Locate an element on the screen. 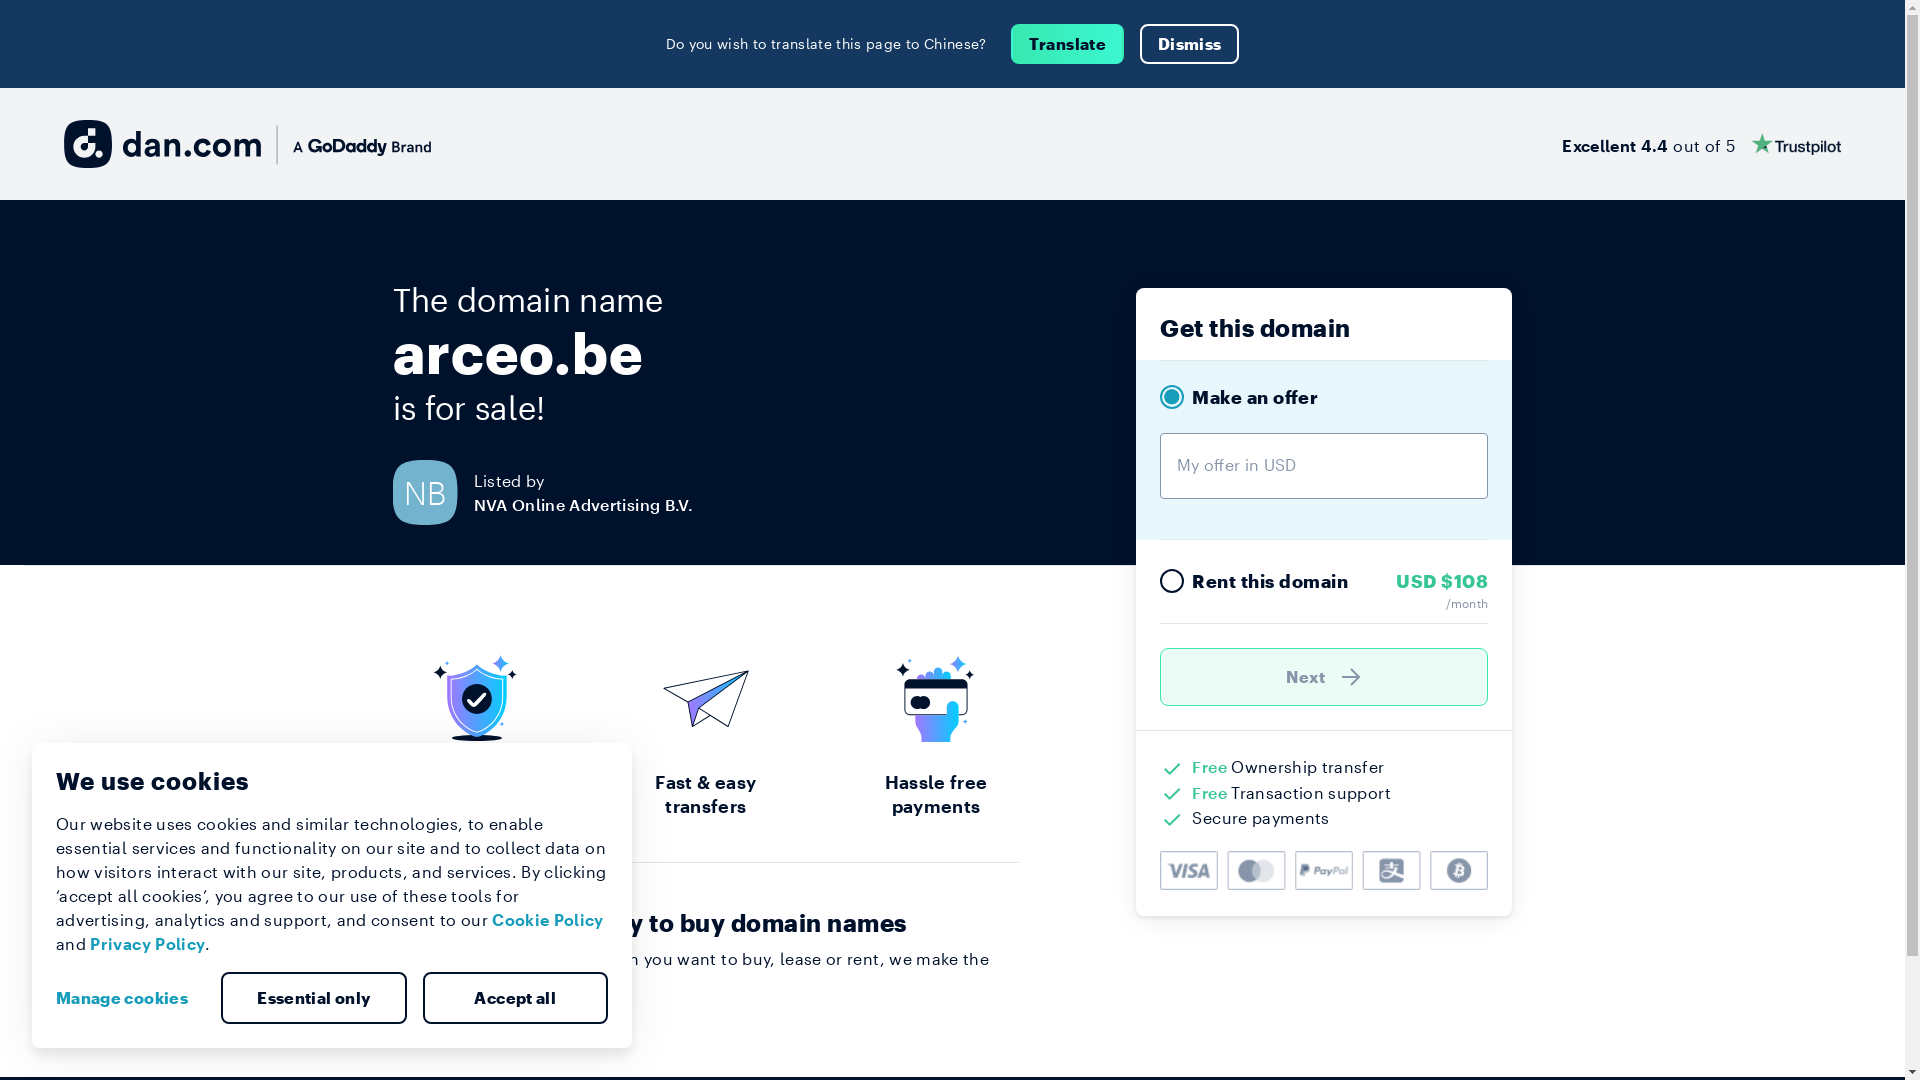 The image size is (1920, 1080). Accept all is located at coordinates (515, 998).